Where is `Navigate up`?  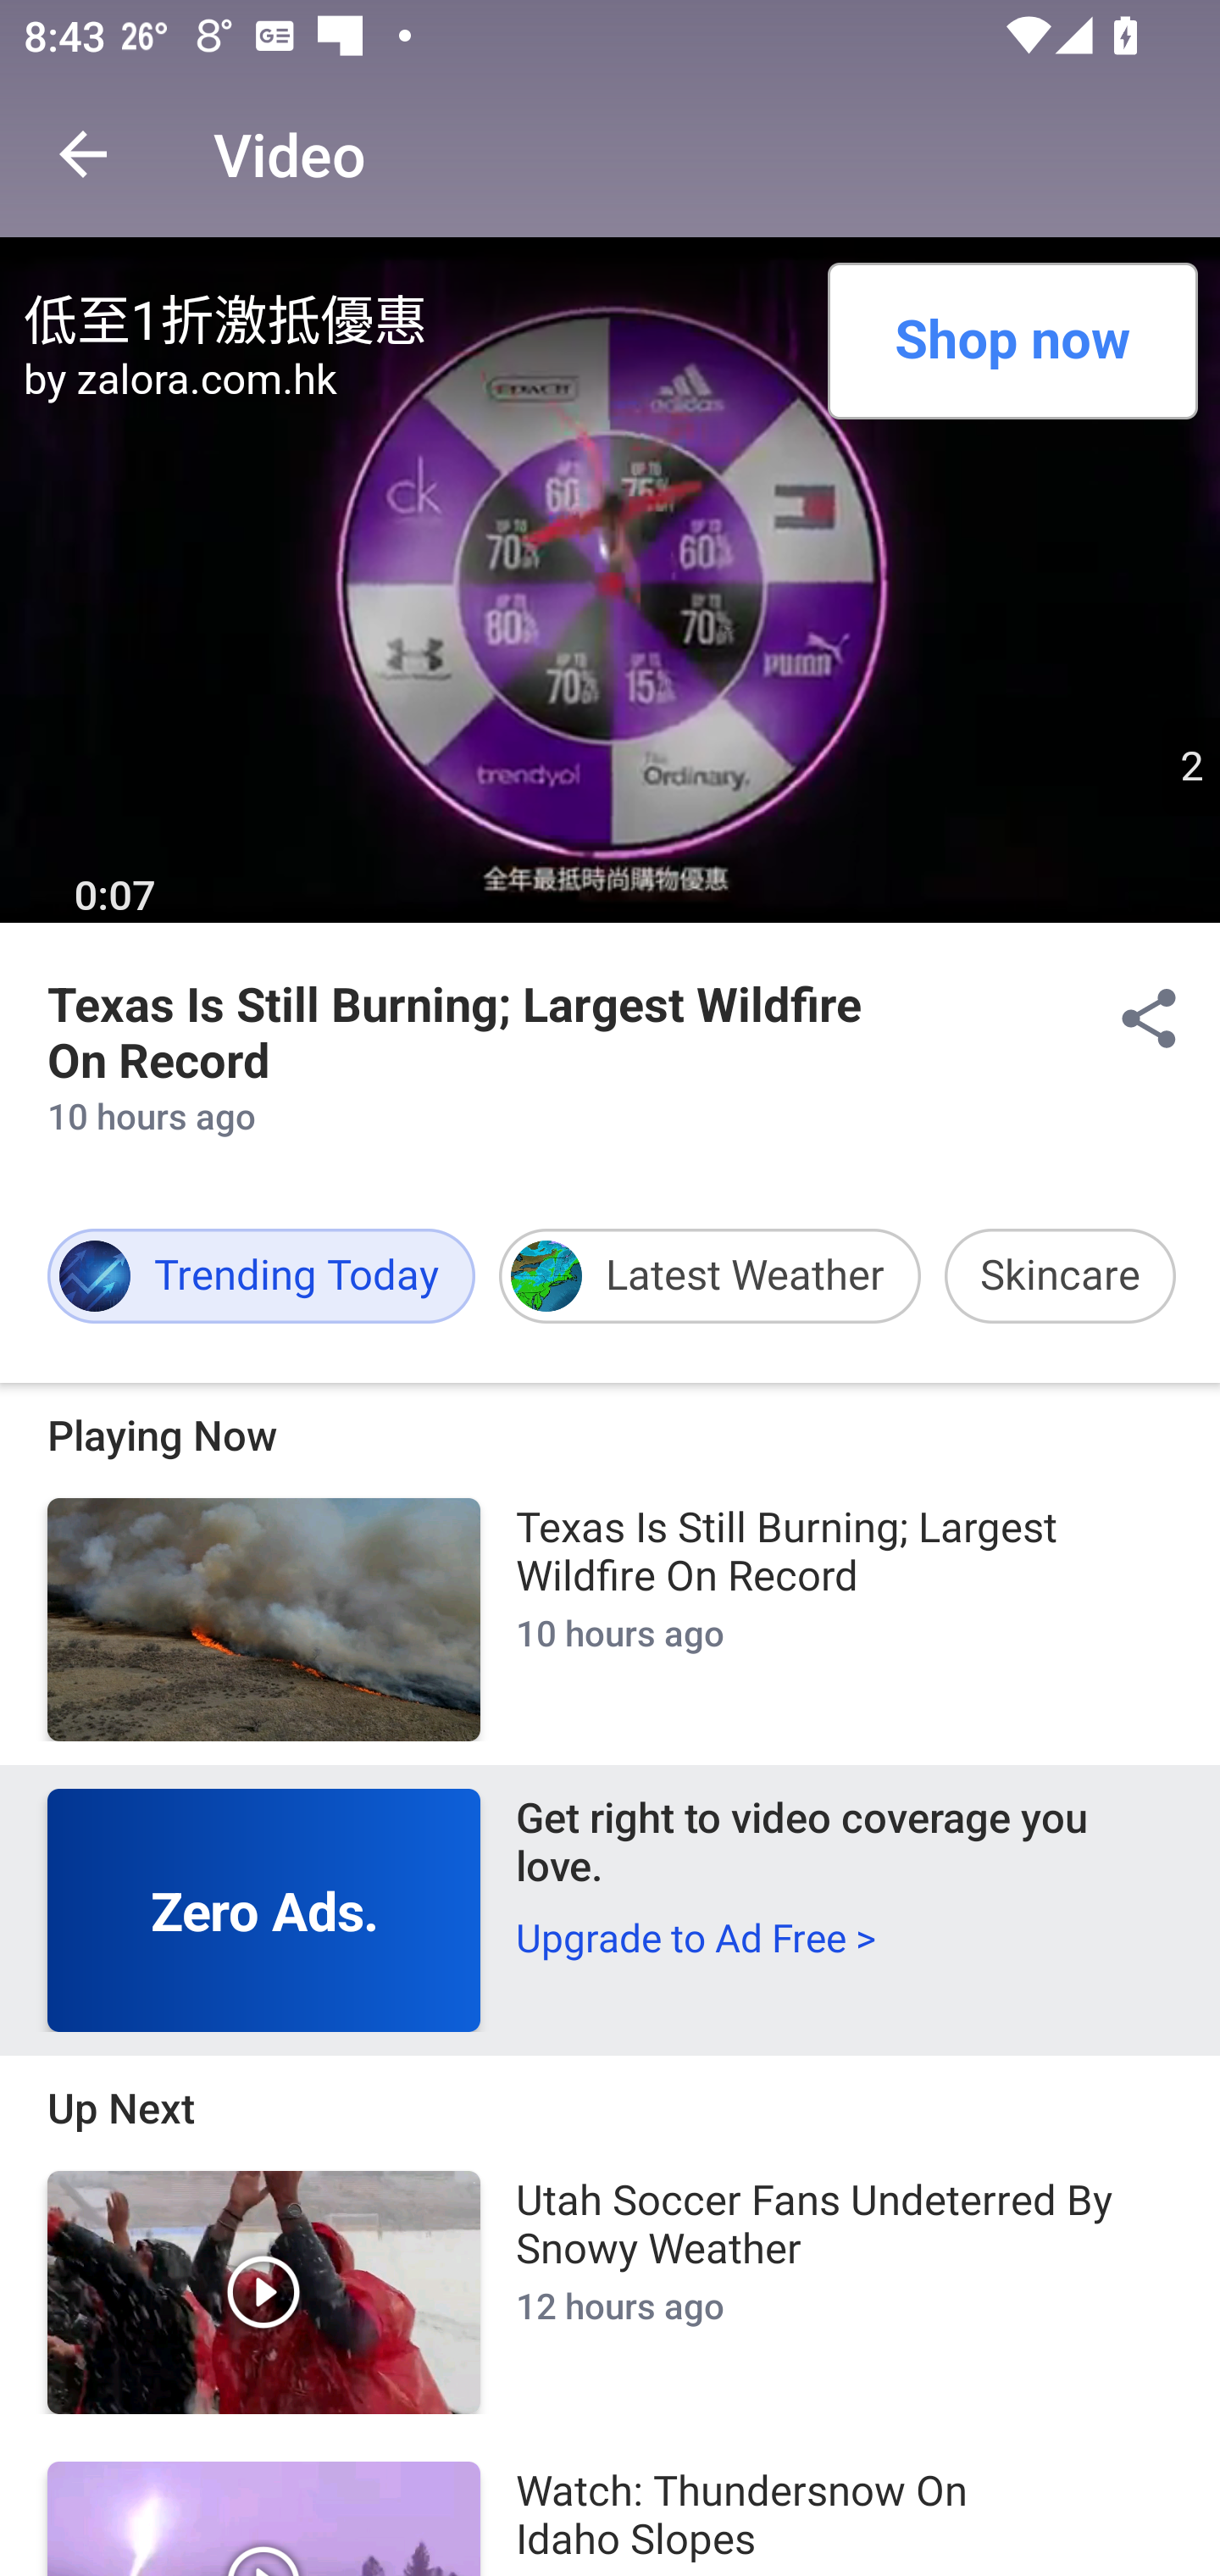
Navigate up is located at coordinates (83, 154).